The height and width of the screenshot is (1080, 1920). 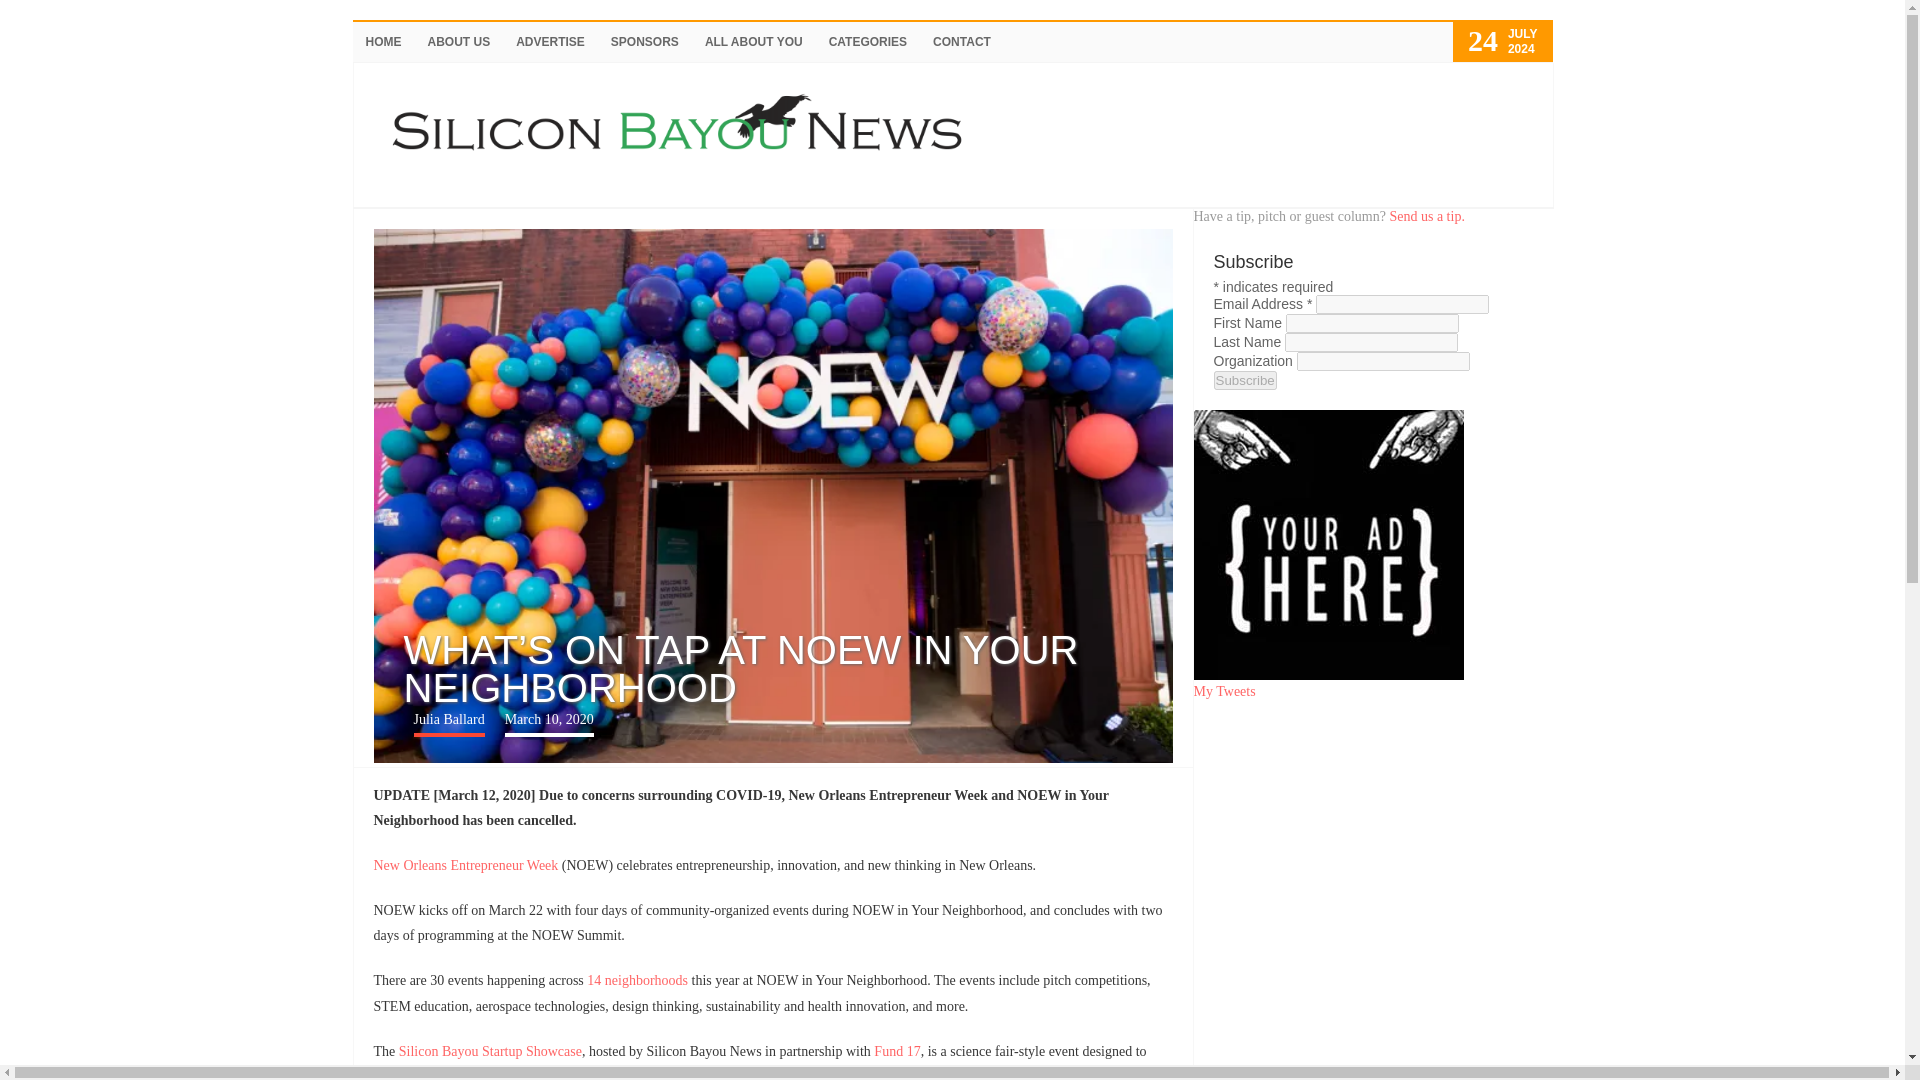 I want to click on ALL ABOUT YOU, so click(x=754, y=41).